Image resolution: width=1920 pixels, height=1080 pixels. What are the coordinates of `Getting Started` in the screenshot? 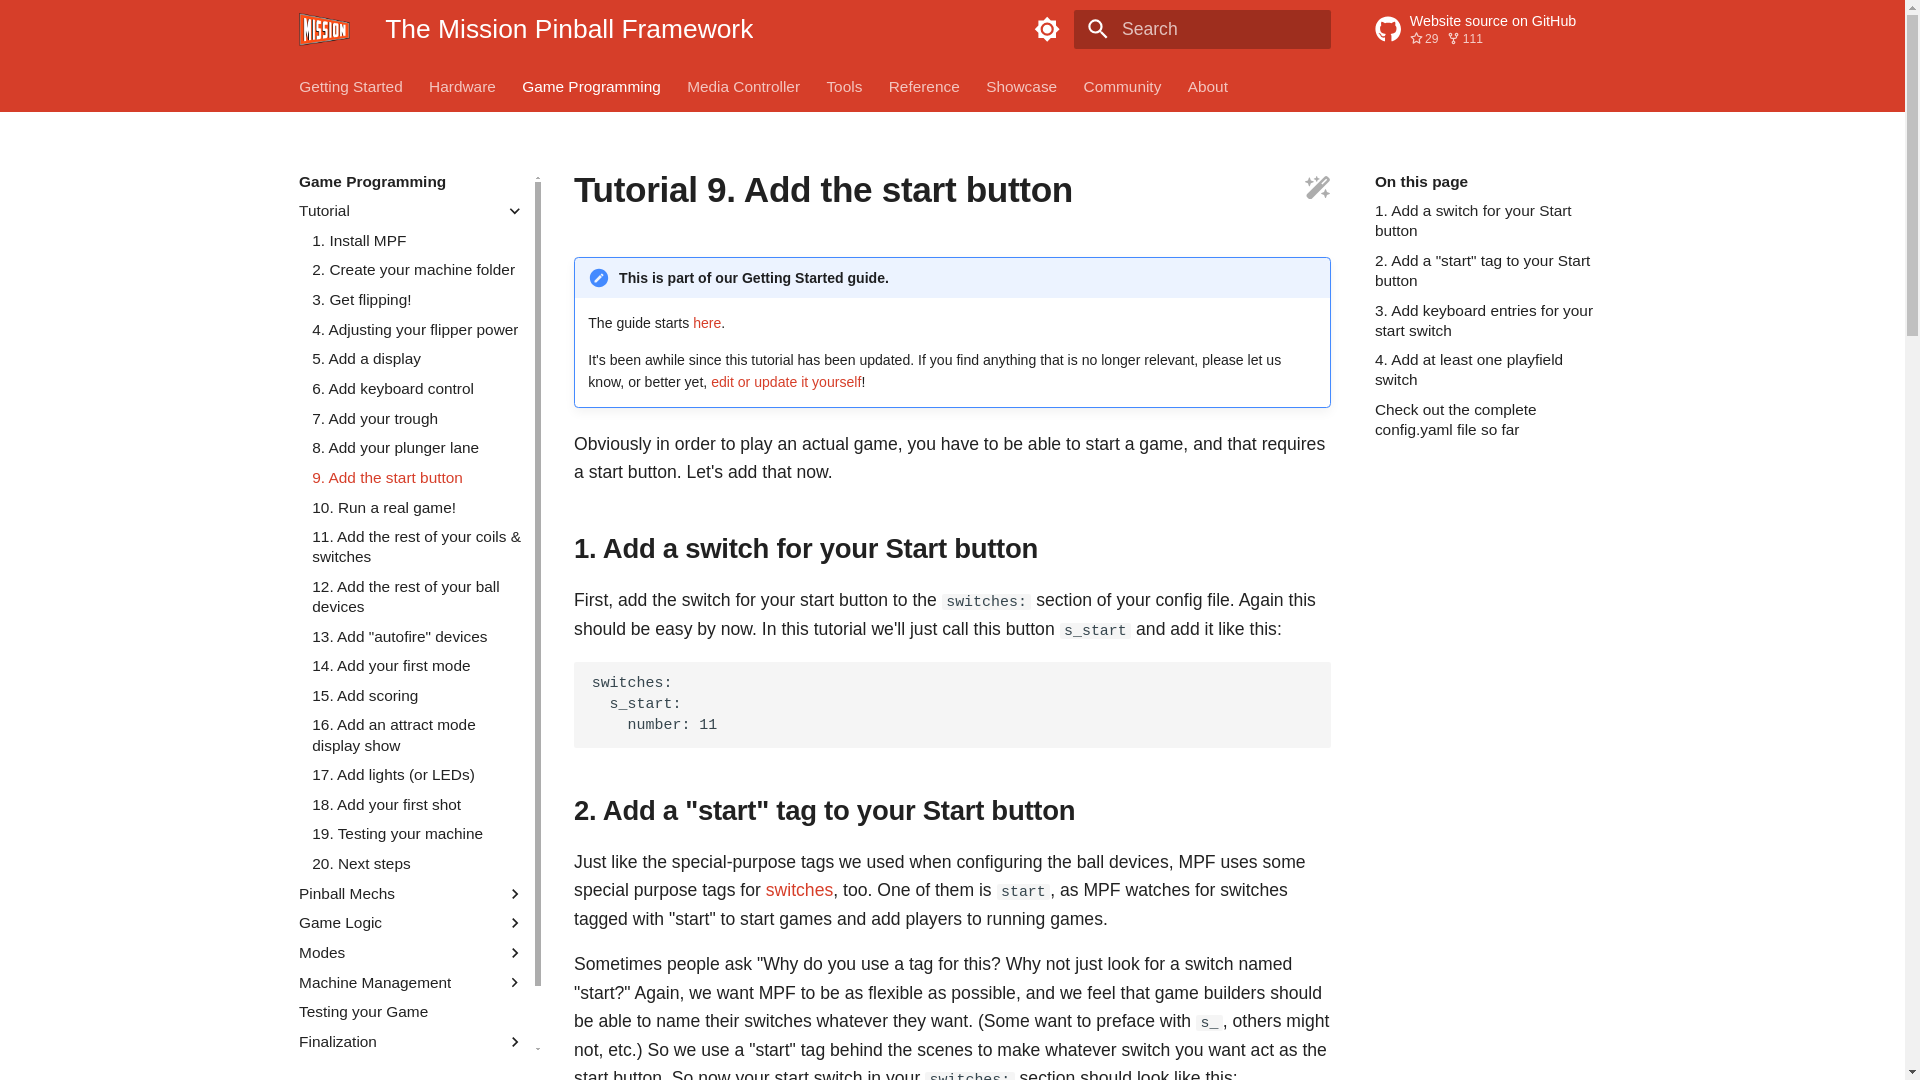 It's located at (1122, 86).